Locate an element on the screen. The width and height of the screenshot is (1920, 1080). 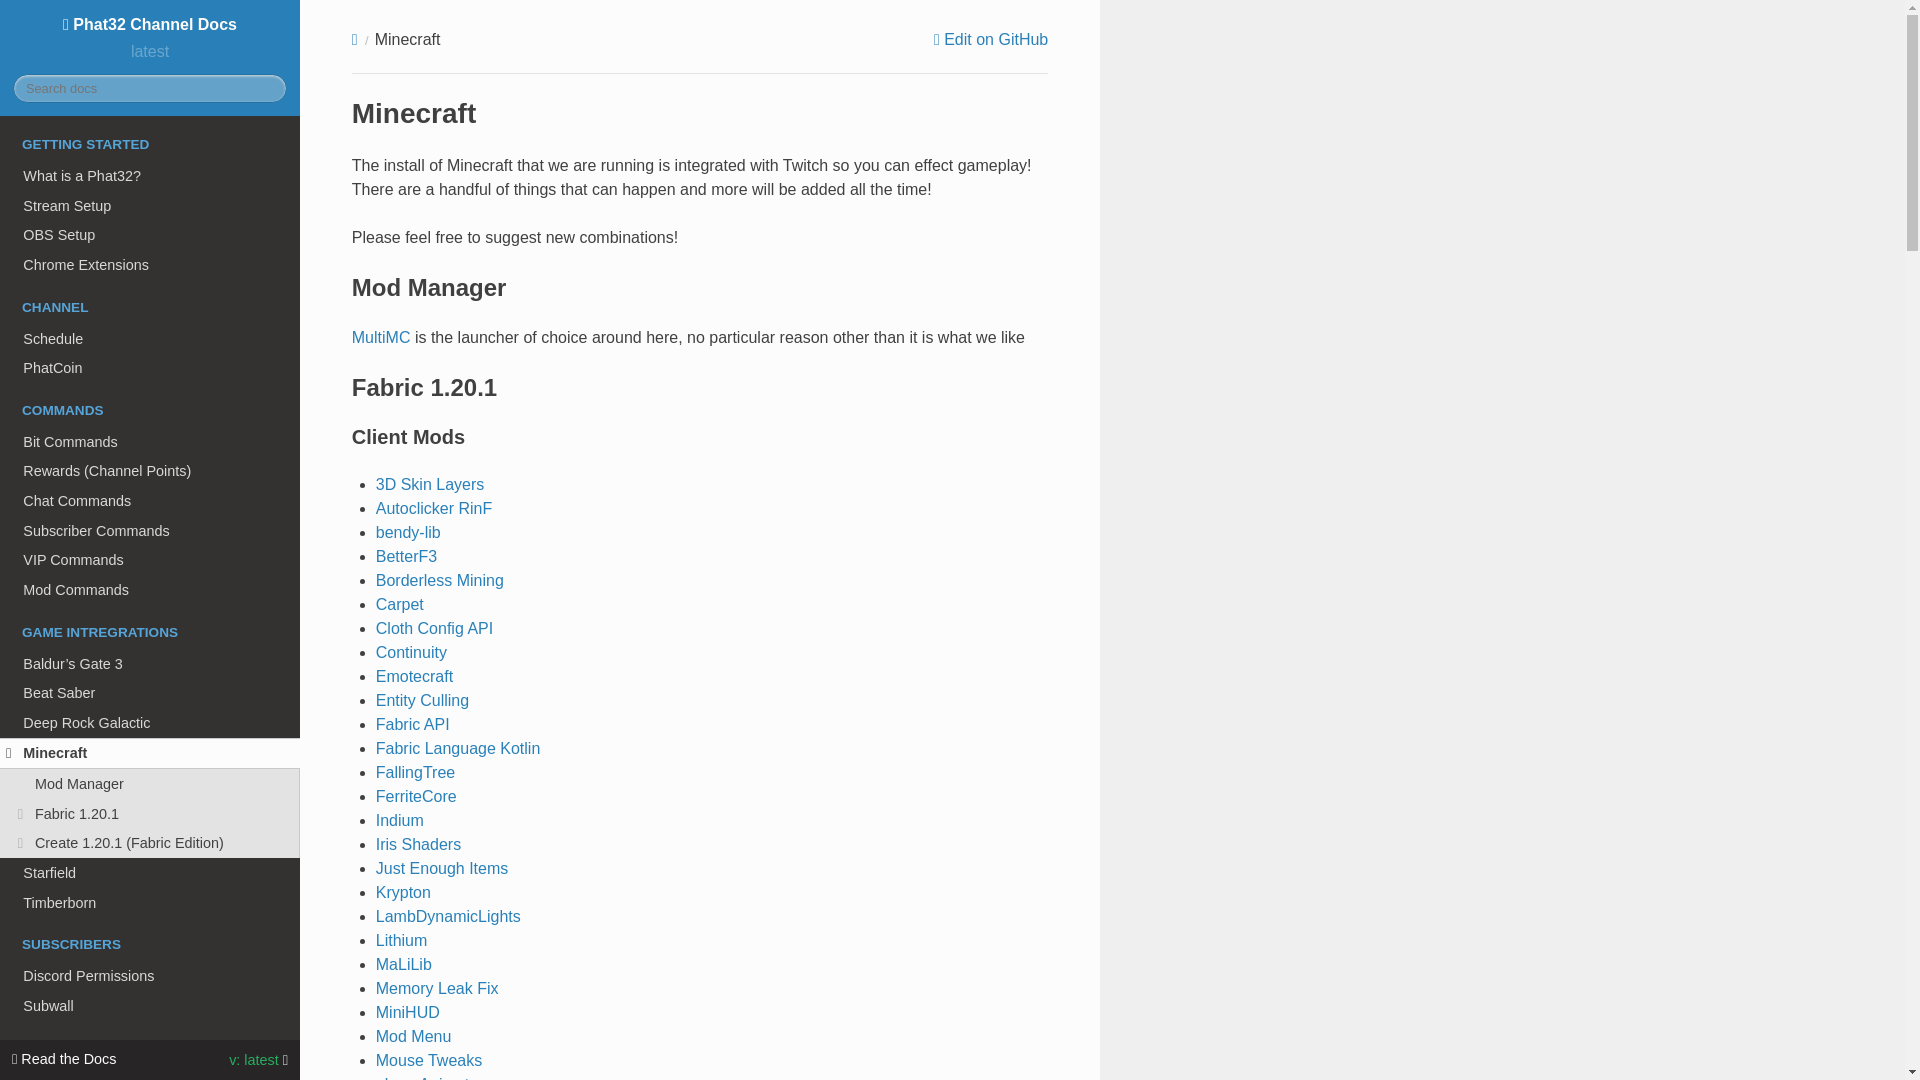
Discord Permissions is located at coordinates (150, 976).